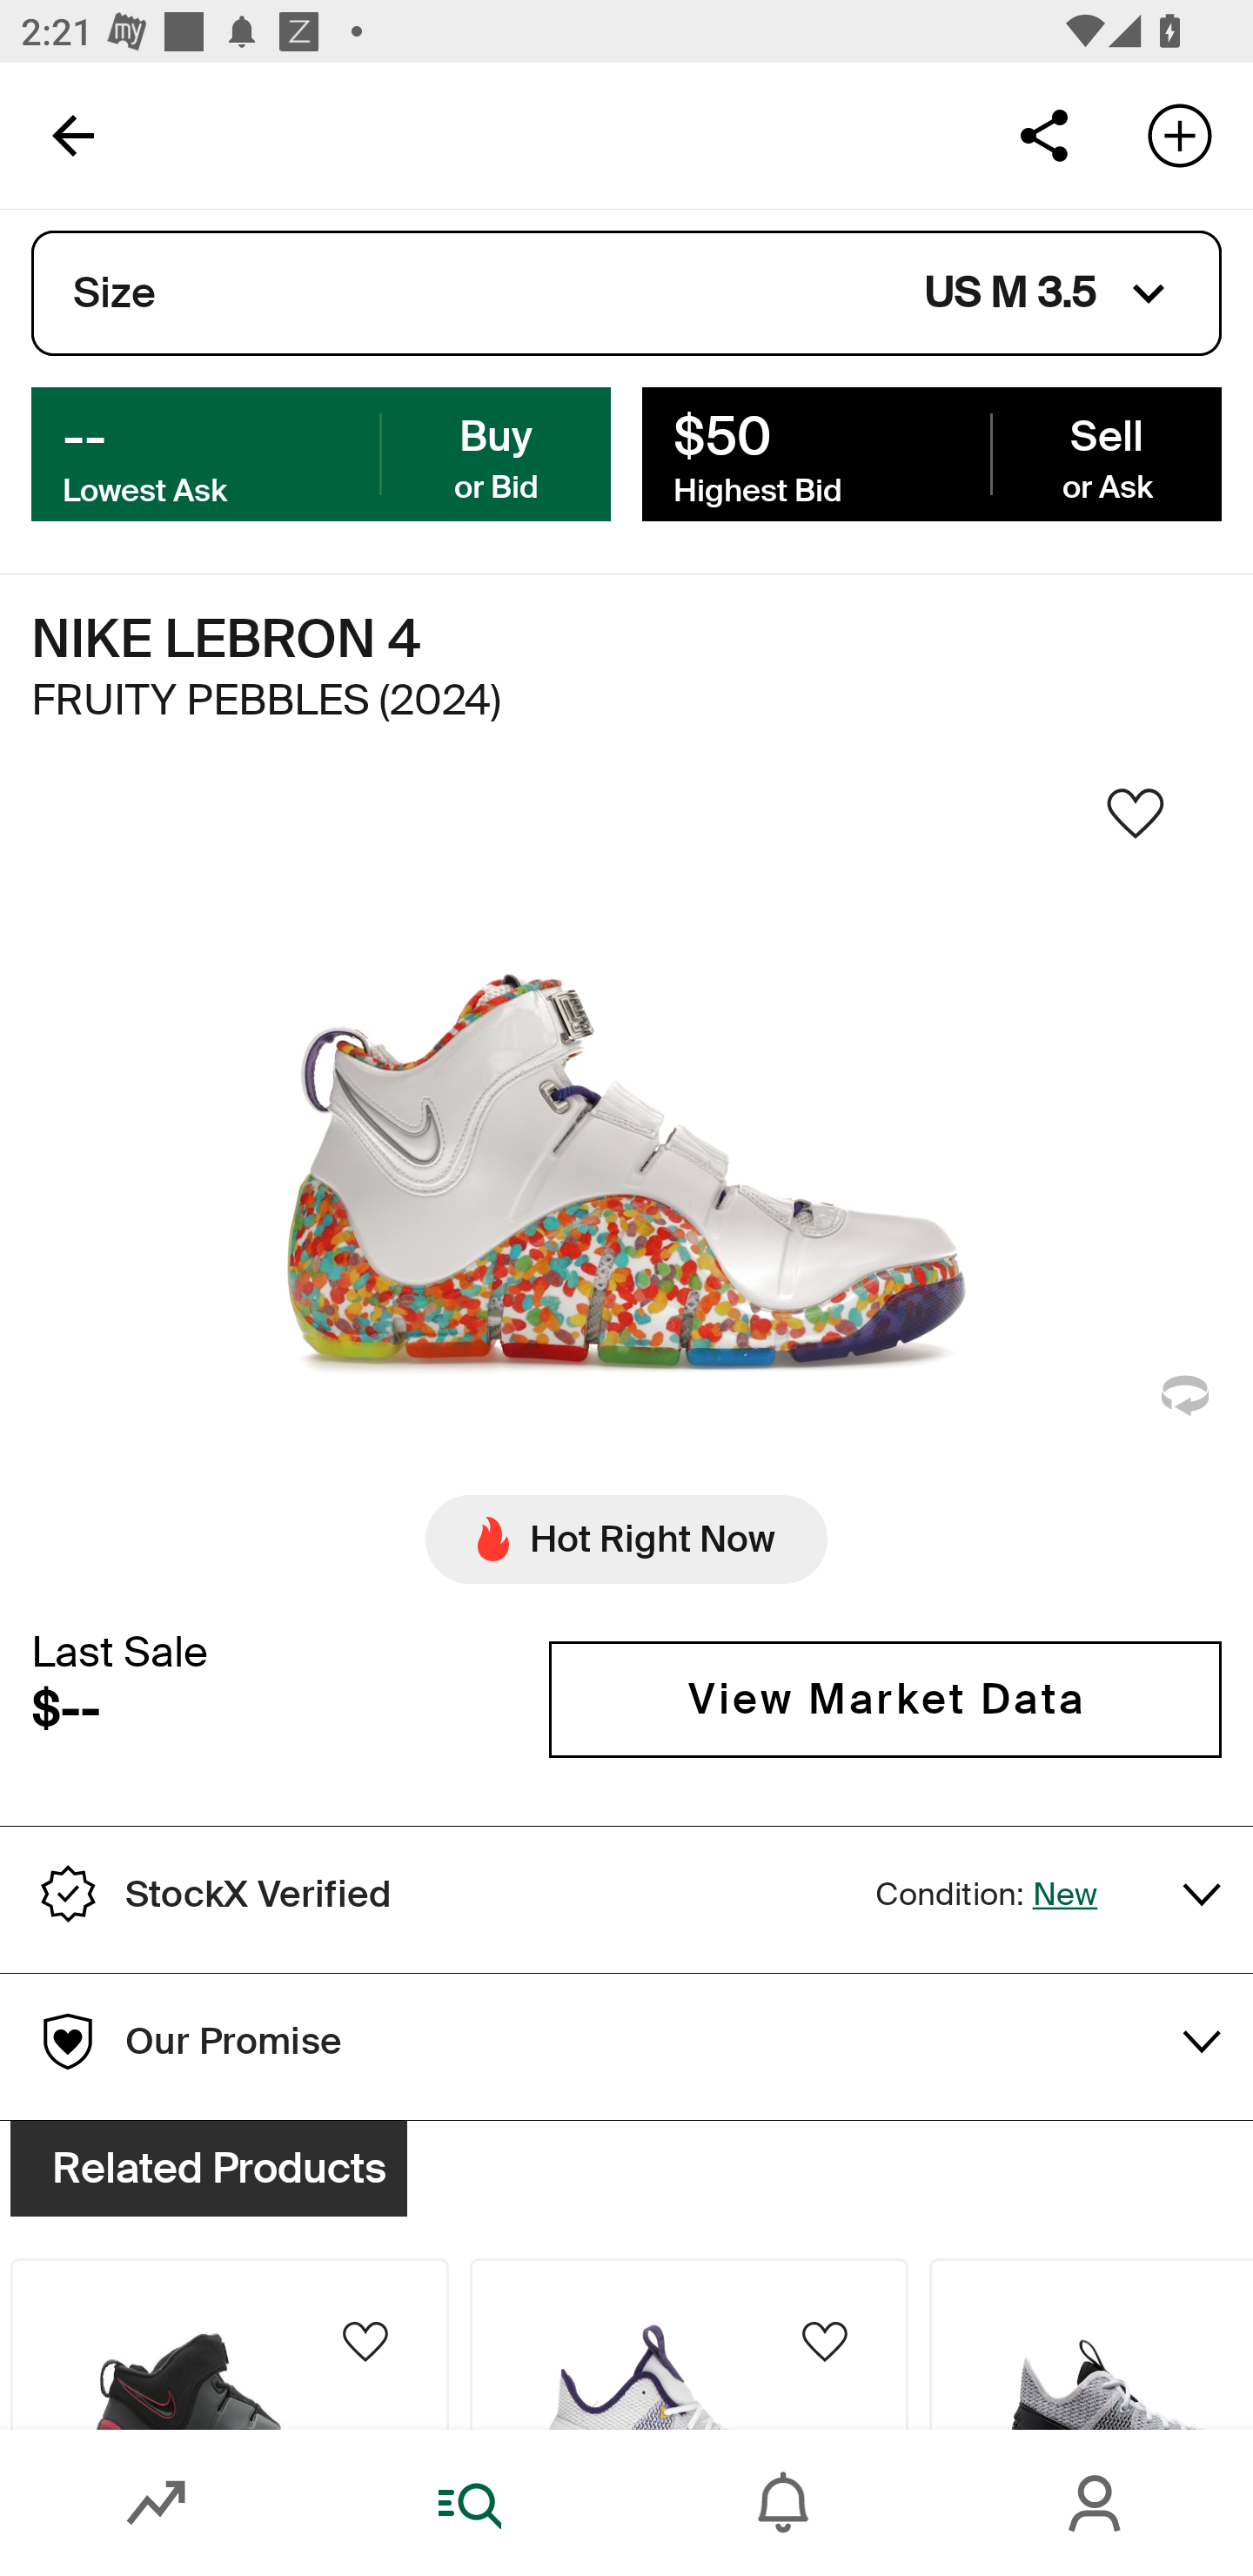  I want to click on Add, so click(1180, 134).